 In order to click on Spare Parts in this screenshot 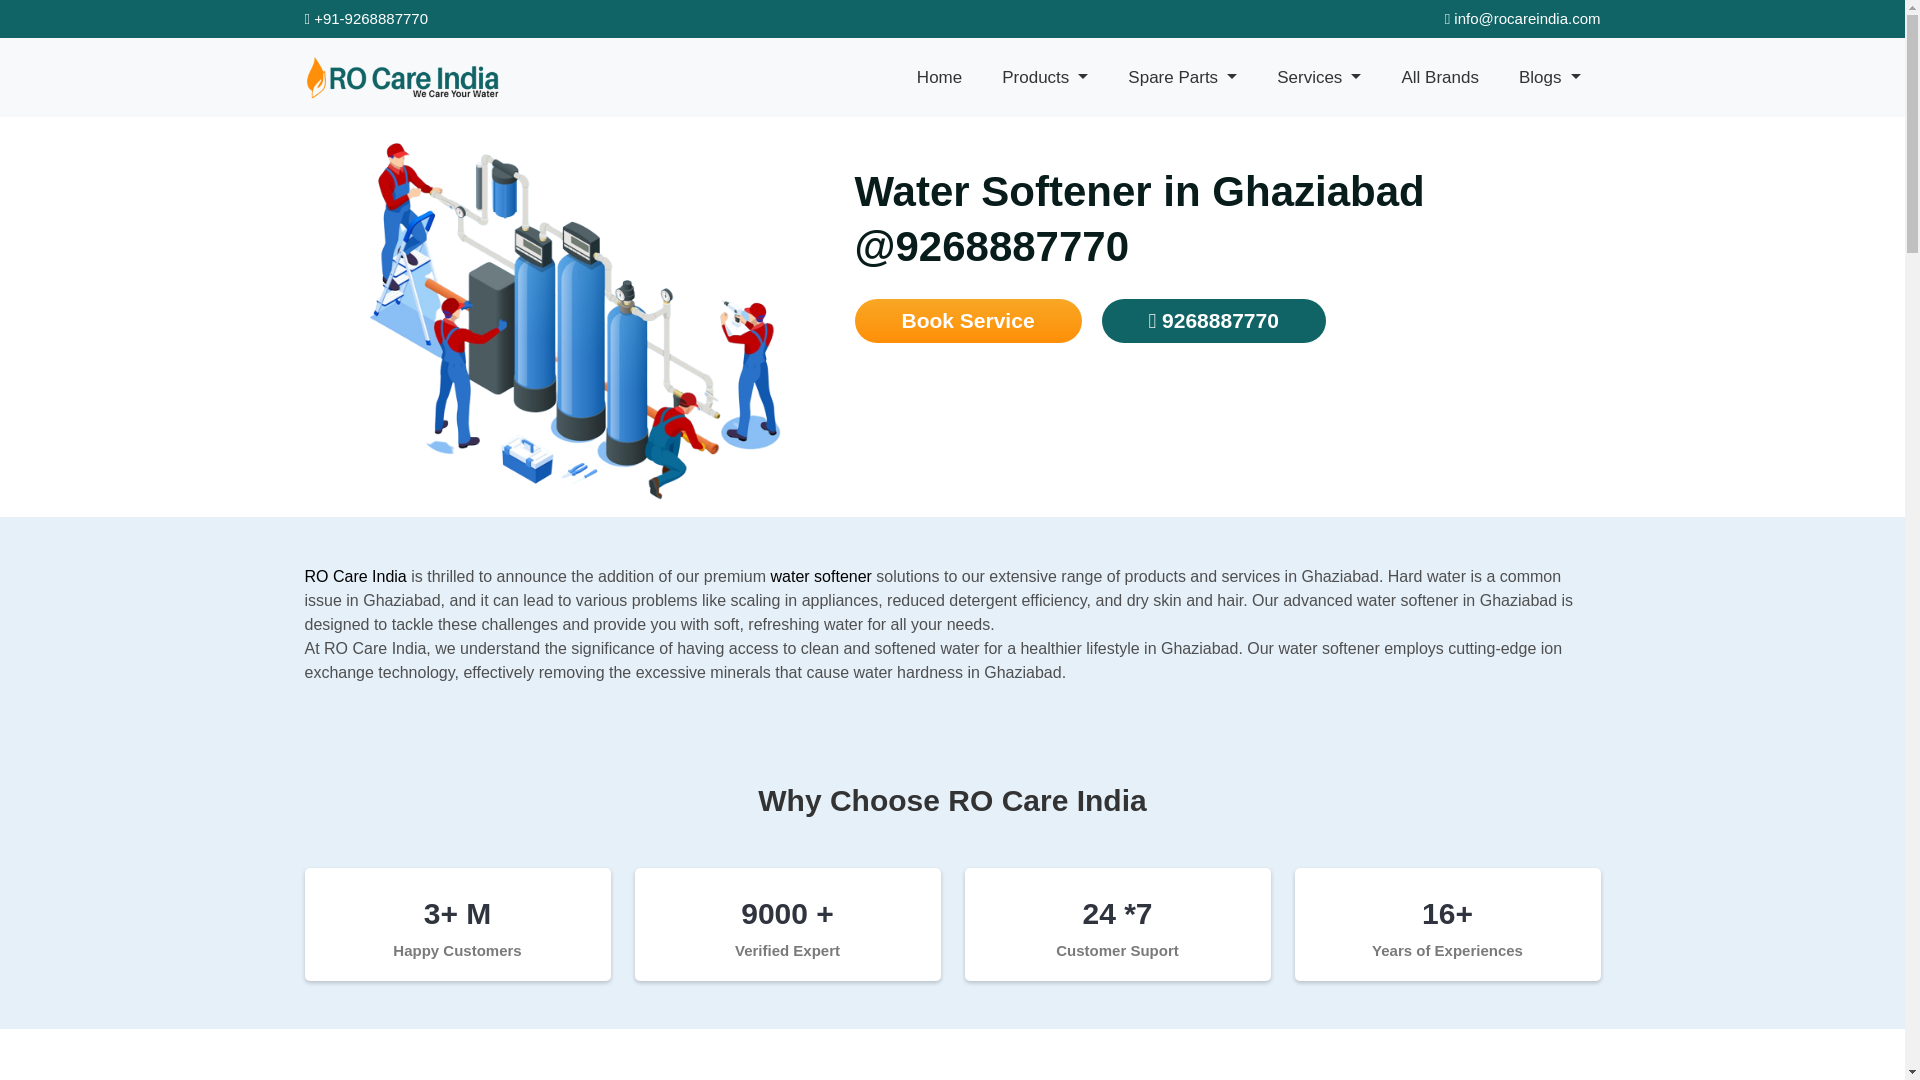, I will do `click(1182, 78)`.